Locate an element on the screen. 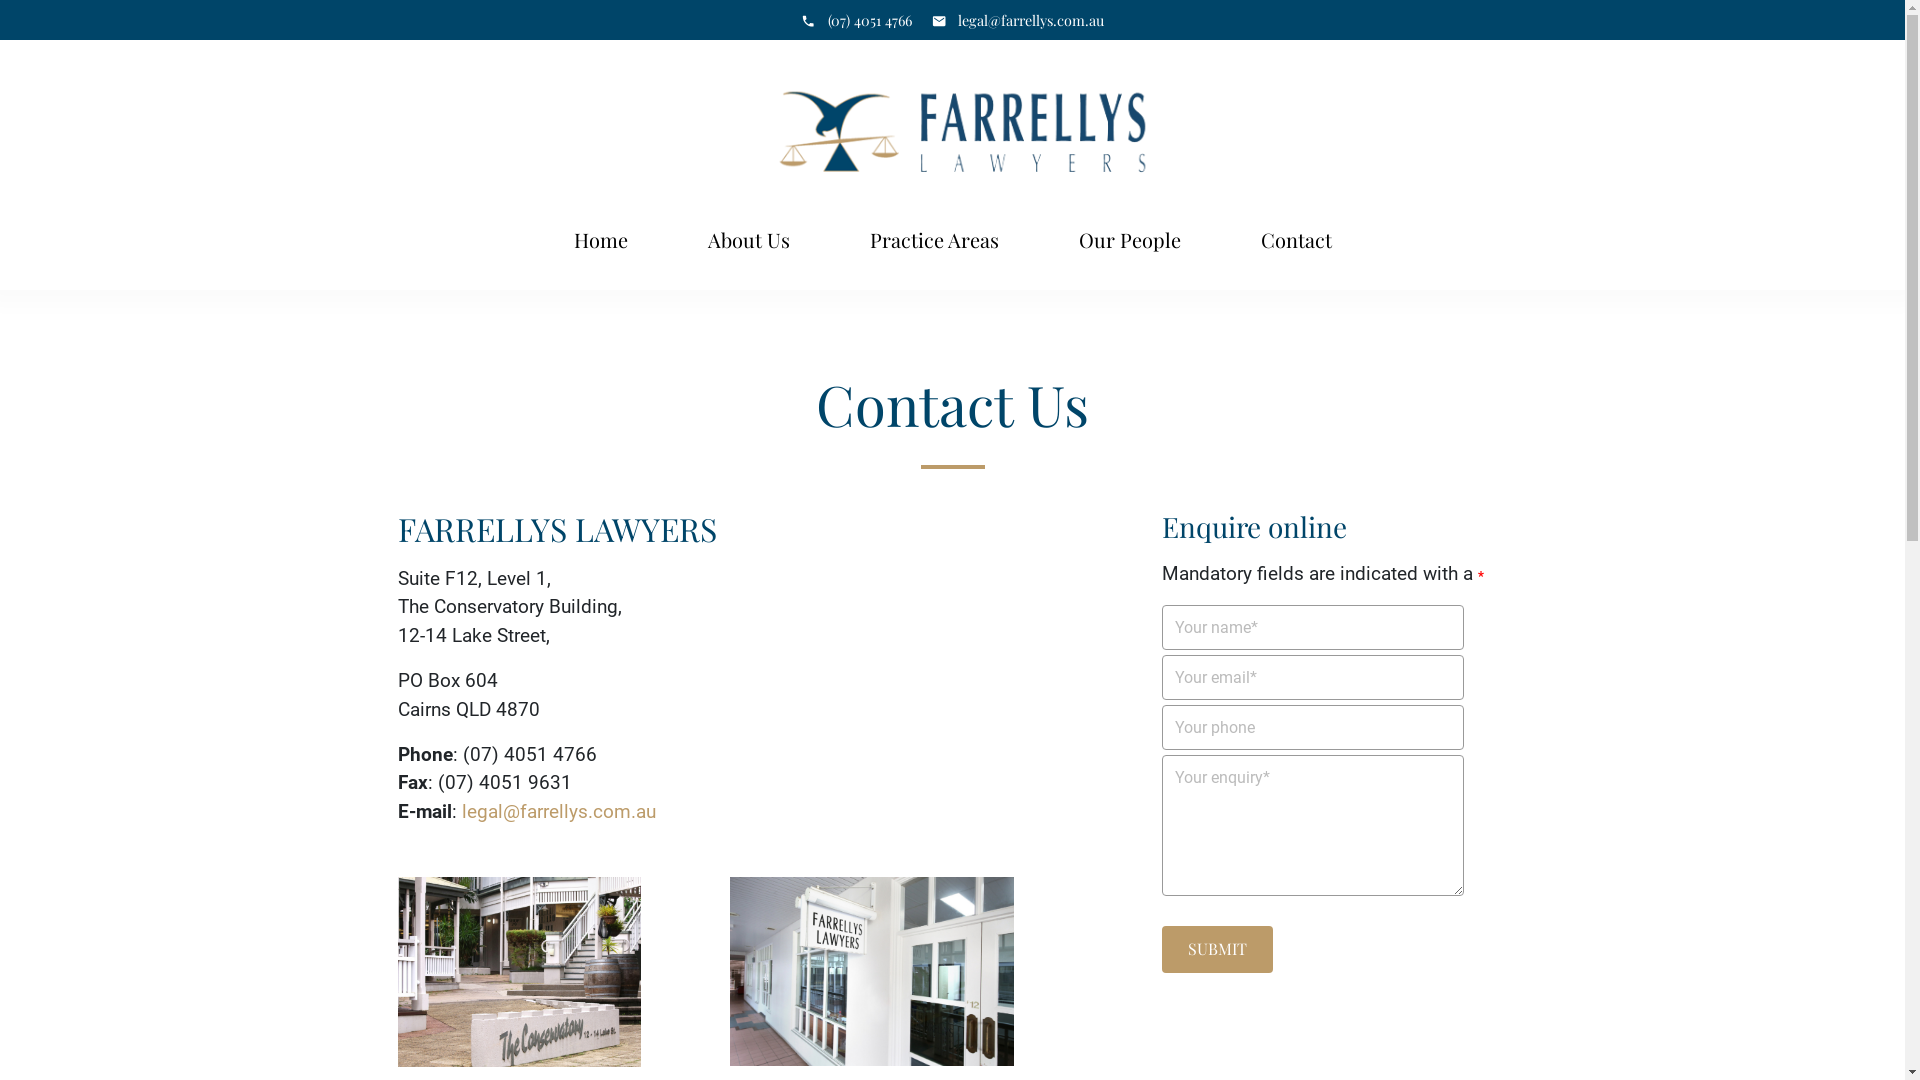  Practice Areas is located at coordinates (934, 240).